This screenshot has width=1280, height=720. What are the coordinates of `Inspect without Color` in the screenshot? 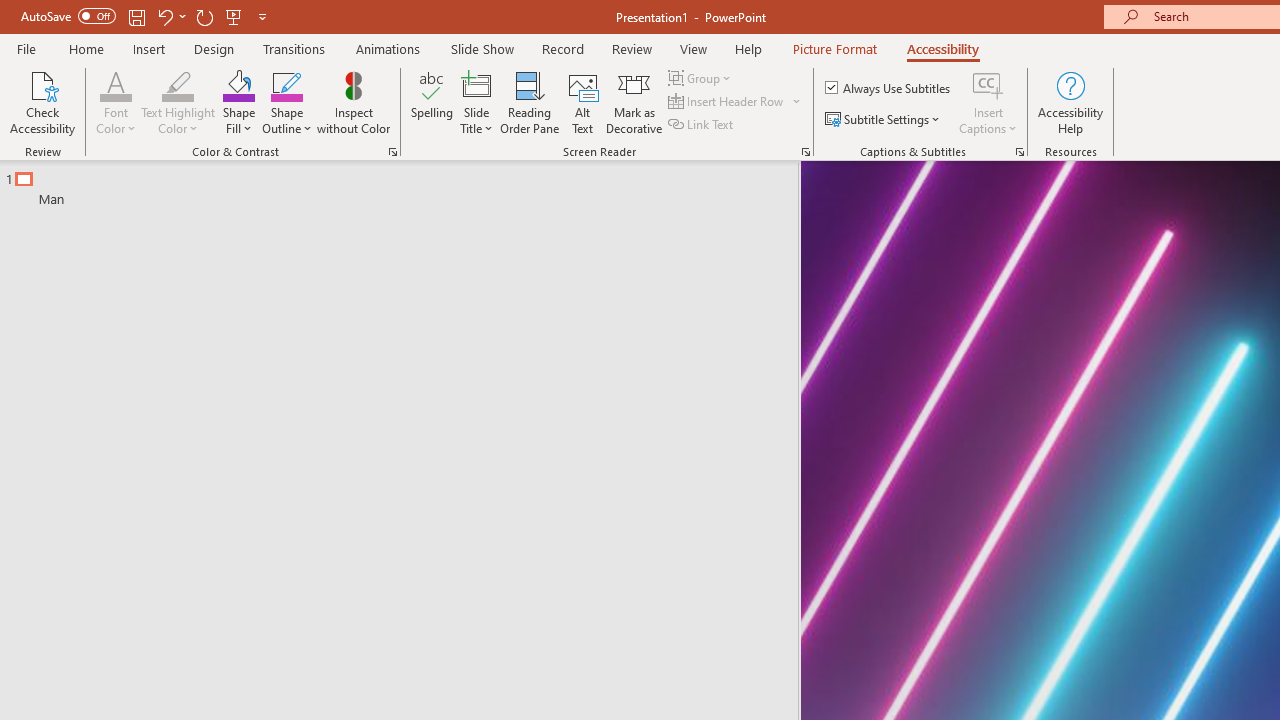 It's located at (353, 102).